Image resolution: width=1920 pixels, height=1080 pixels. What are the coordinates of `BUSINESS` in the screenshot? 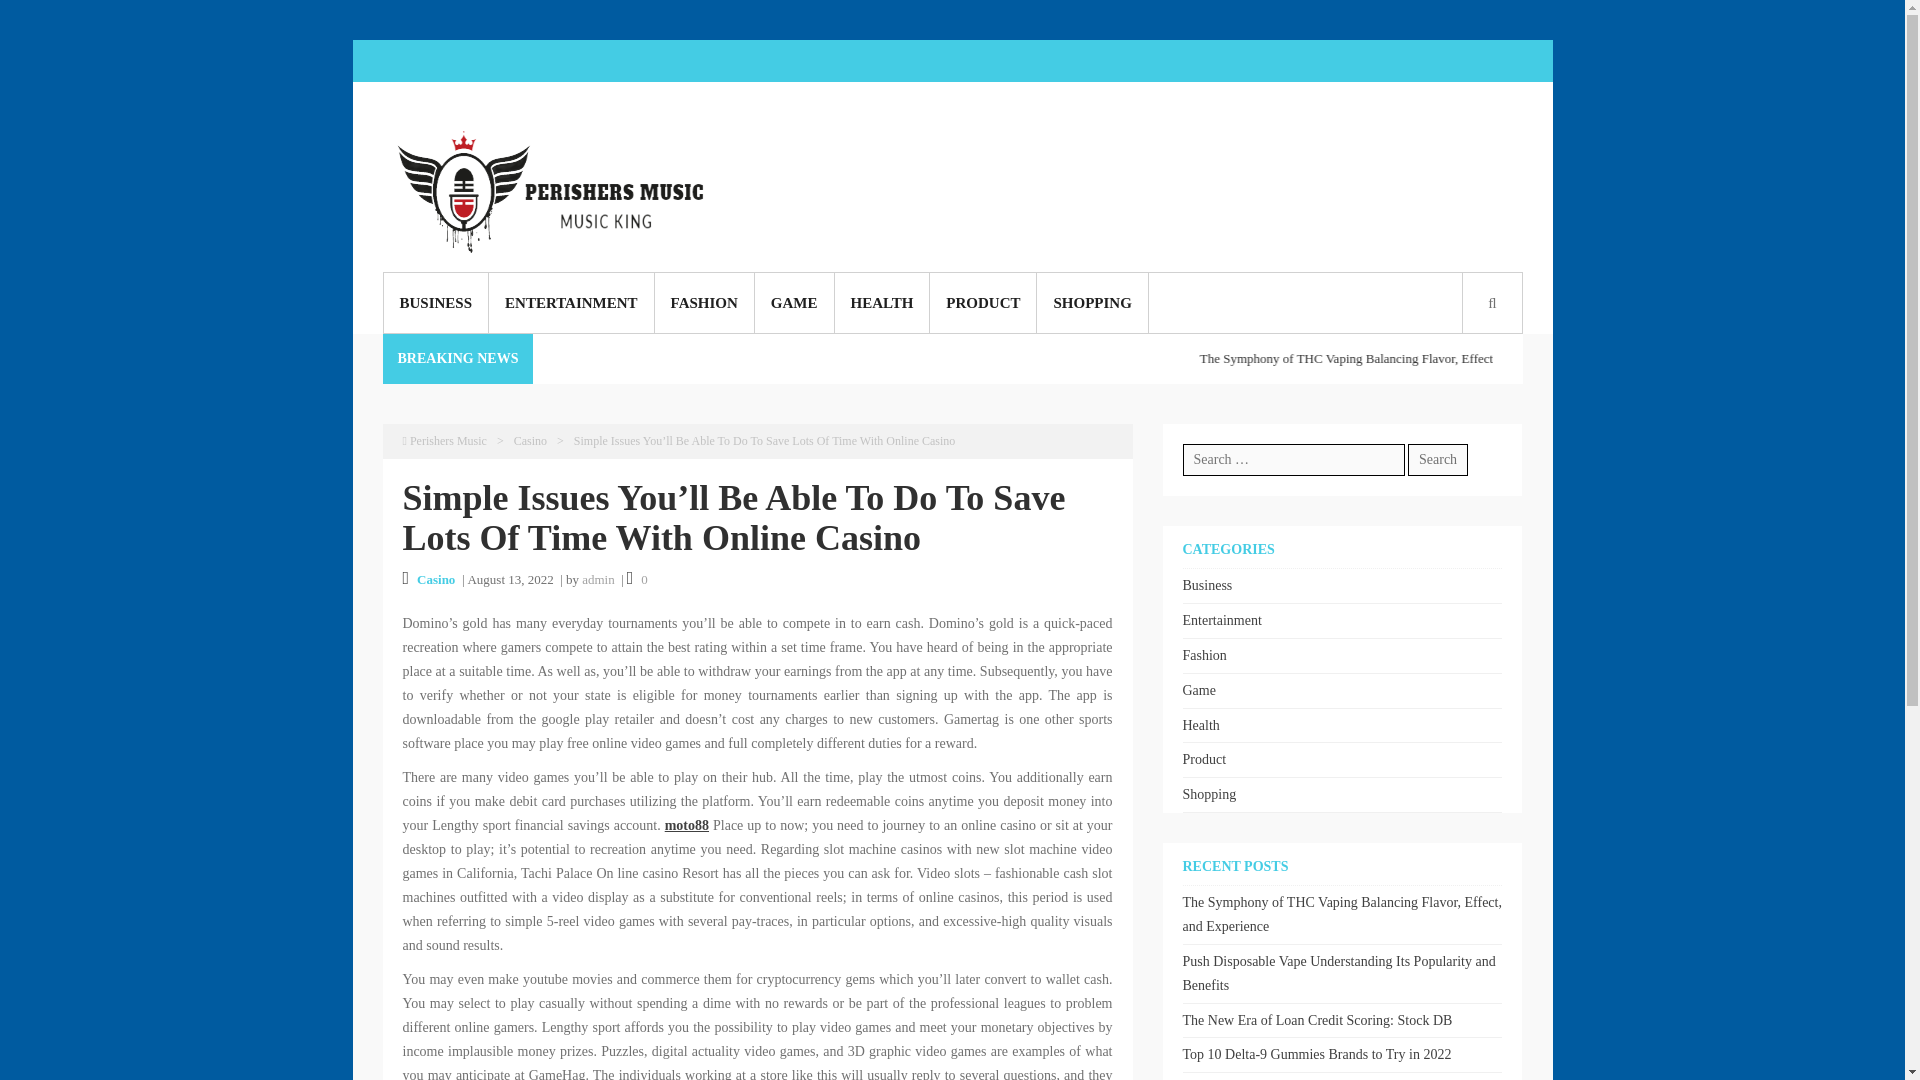 It's located at (436, 302).